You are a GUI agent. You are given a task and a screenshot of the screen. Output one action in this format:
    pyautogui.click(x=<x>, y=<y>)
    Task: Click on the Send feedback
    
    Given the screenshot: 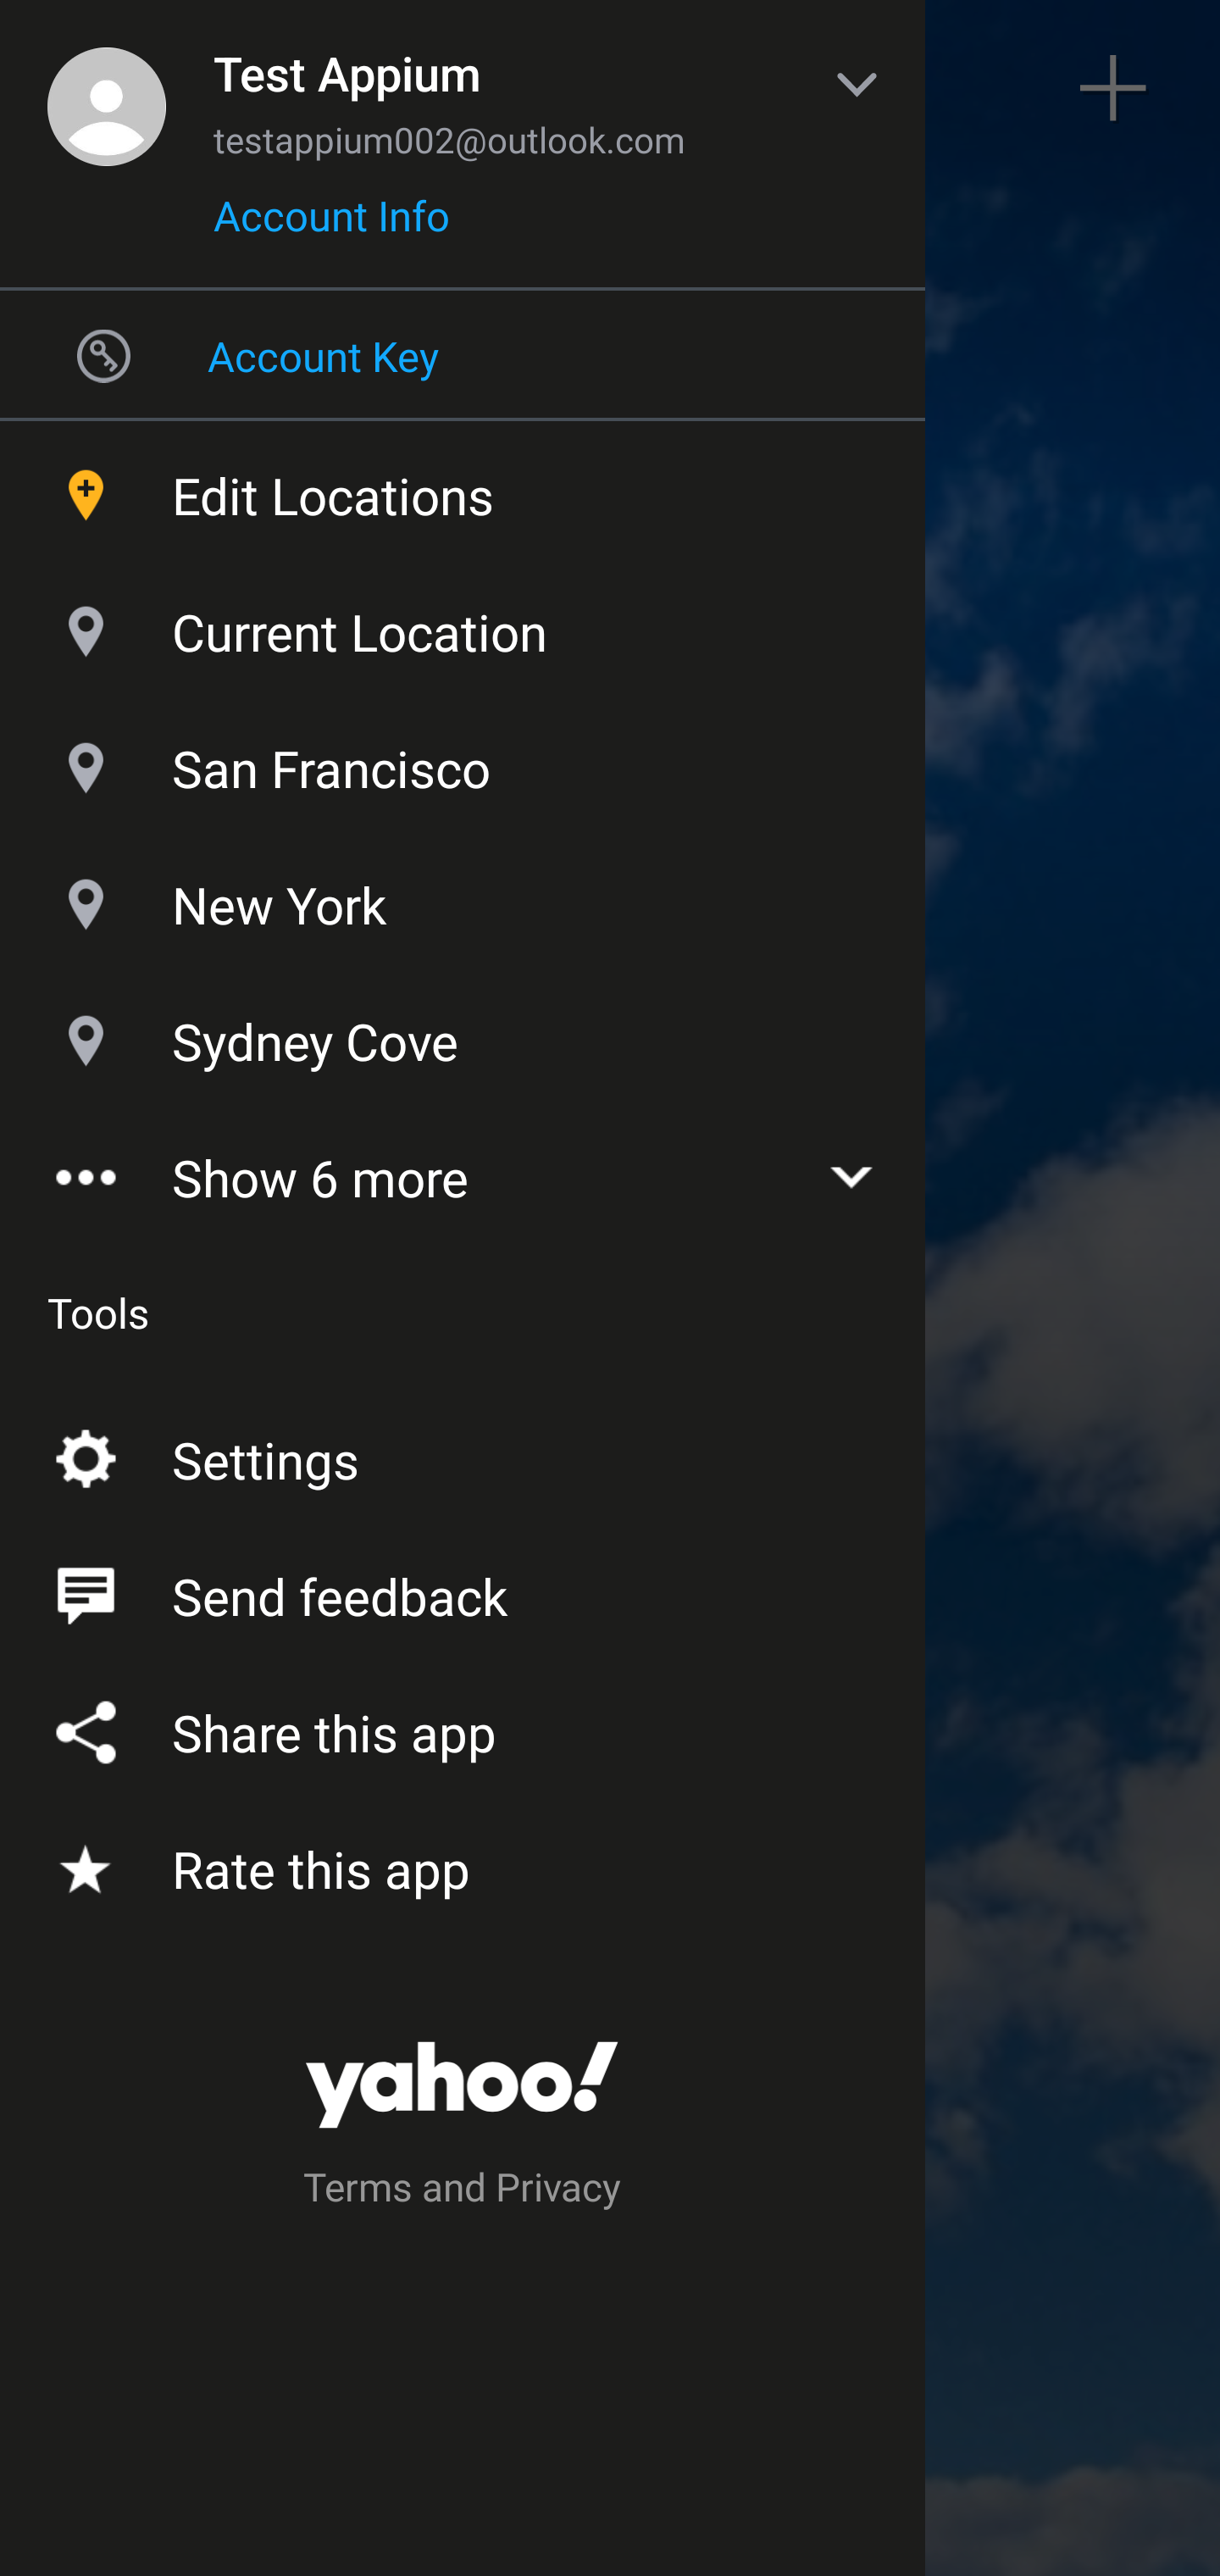 What is the action you would take?
    pyautogui.click(x=463, y=1590)
    